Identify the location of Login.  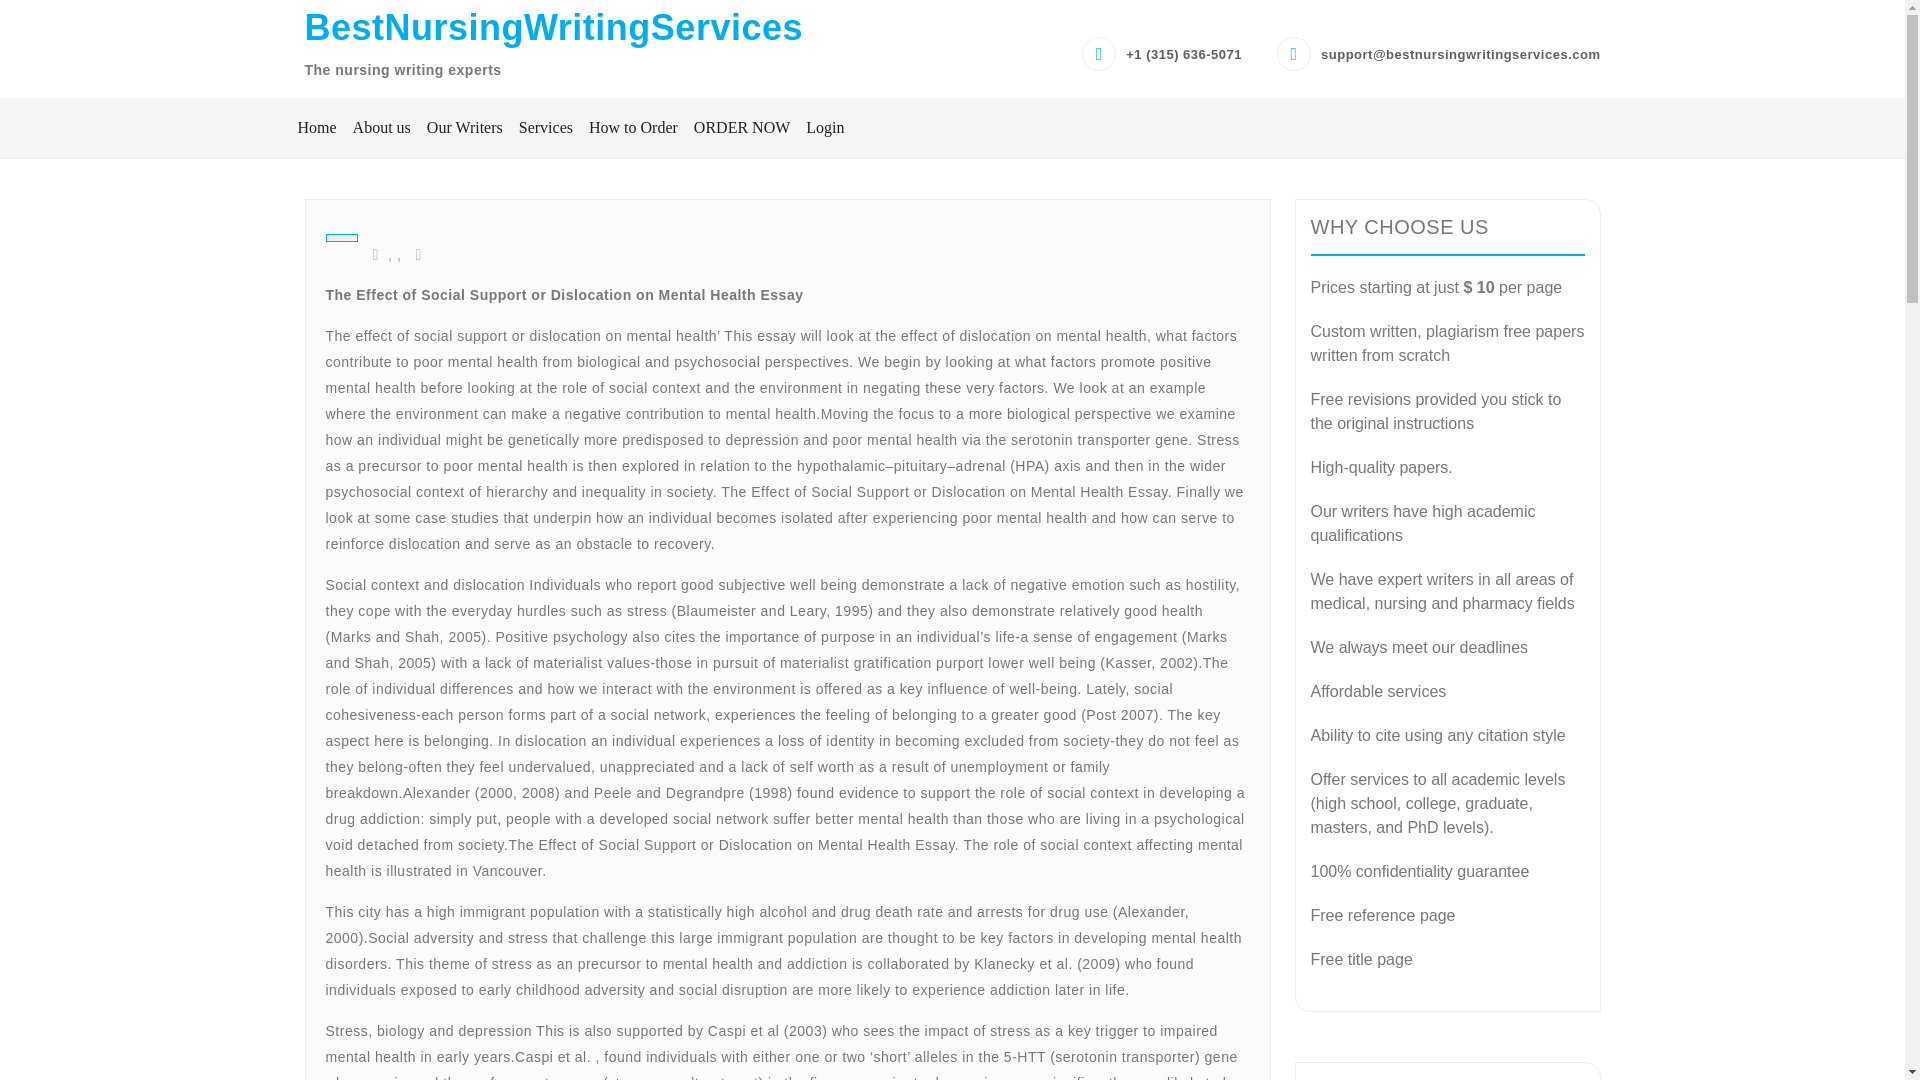
(821, 128).